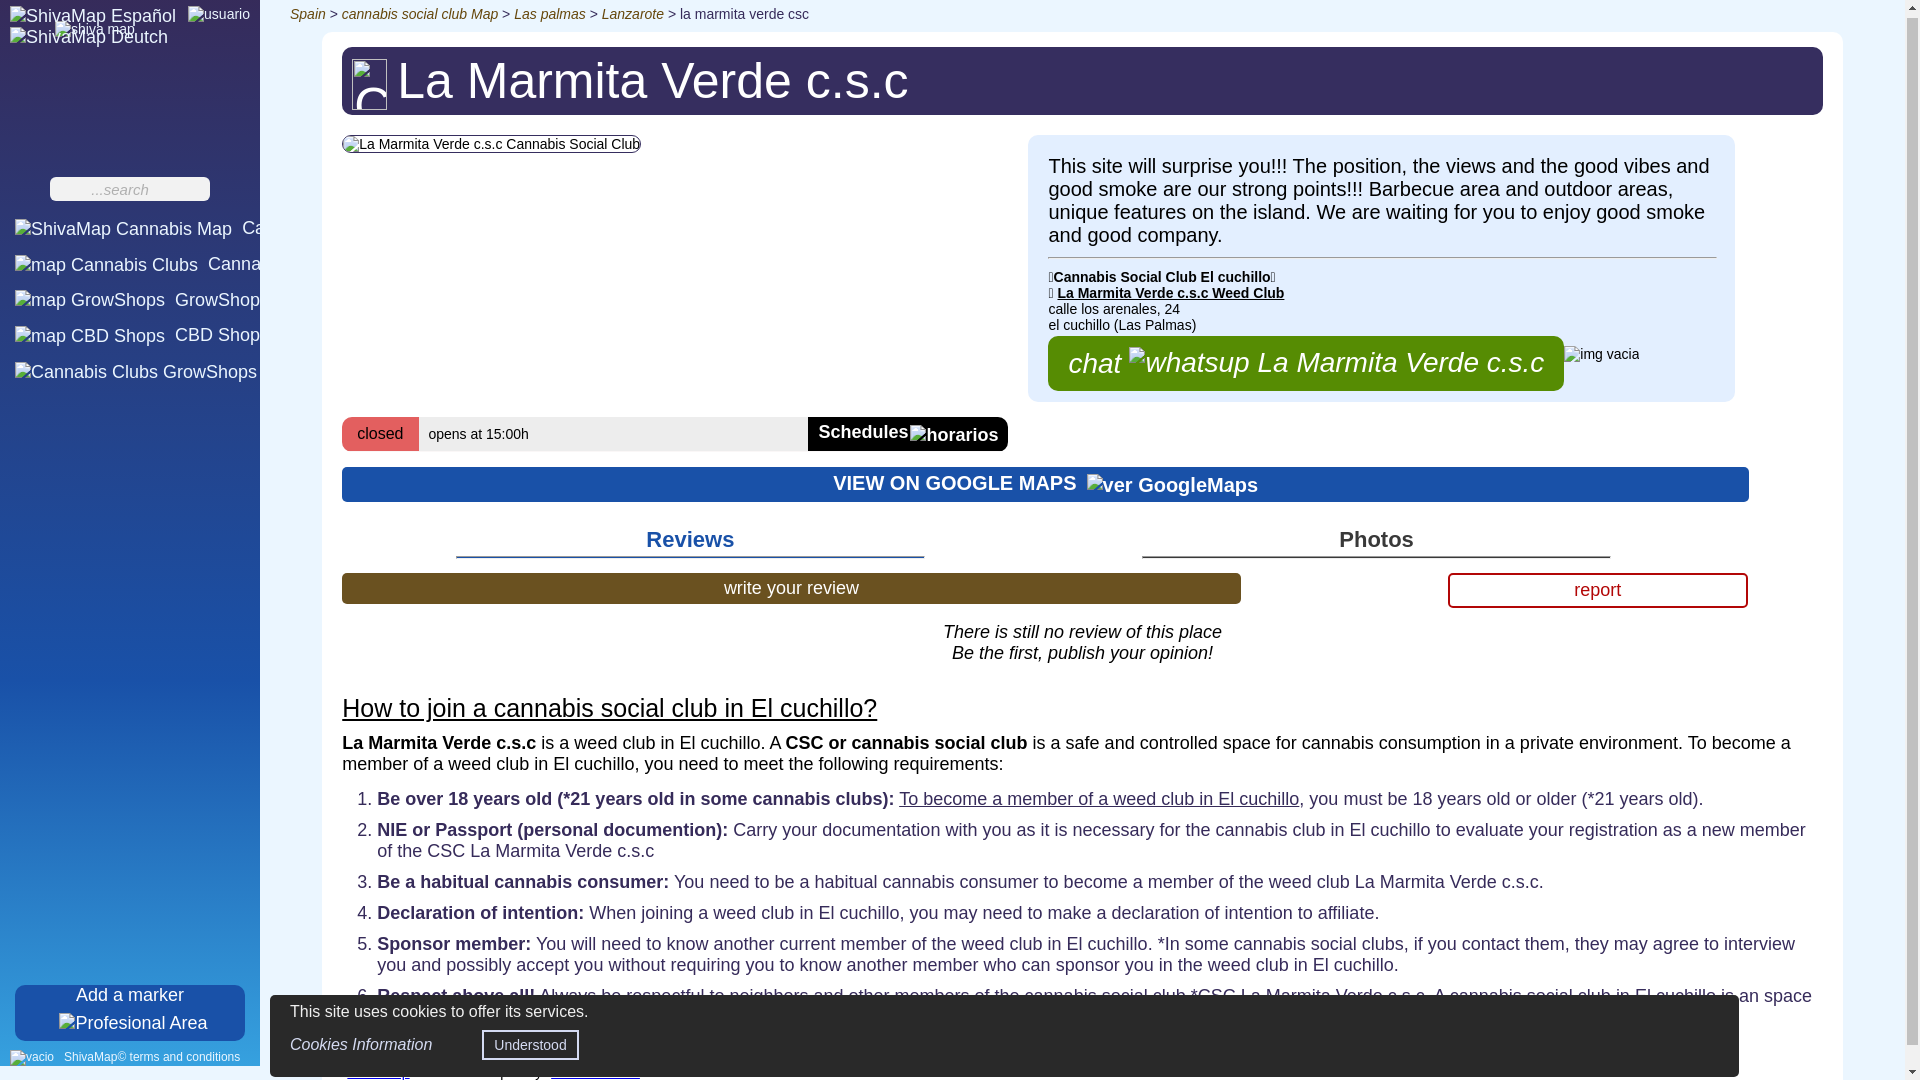 This screenshot has height=1080, width=1920. I want to click on CBD Shops, so click(142, 334).